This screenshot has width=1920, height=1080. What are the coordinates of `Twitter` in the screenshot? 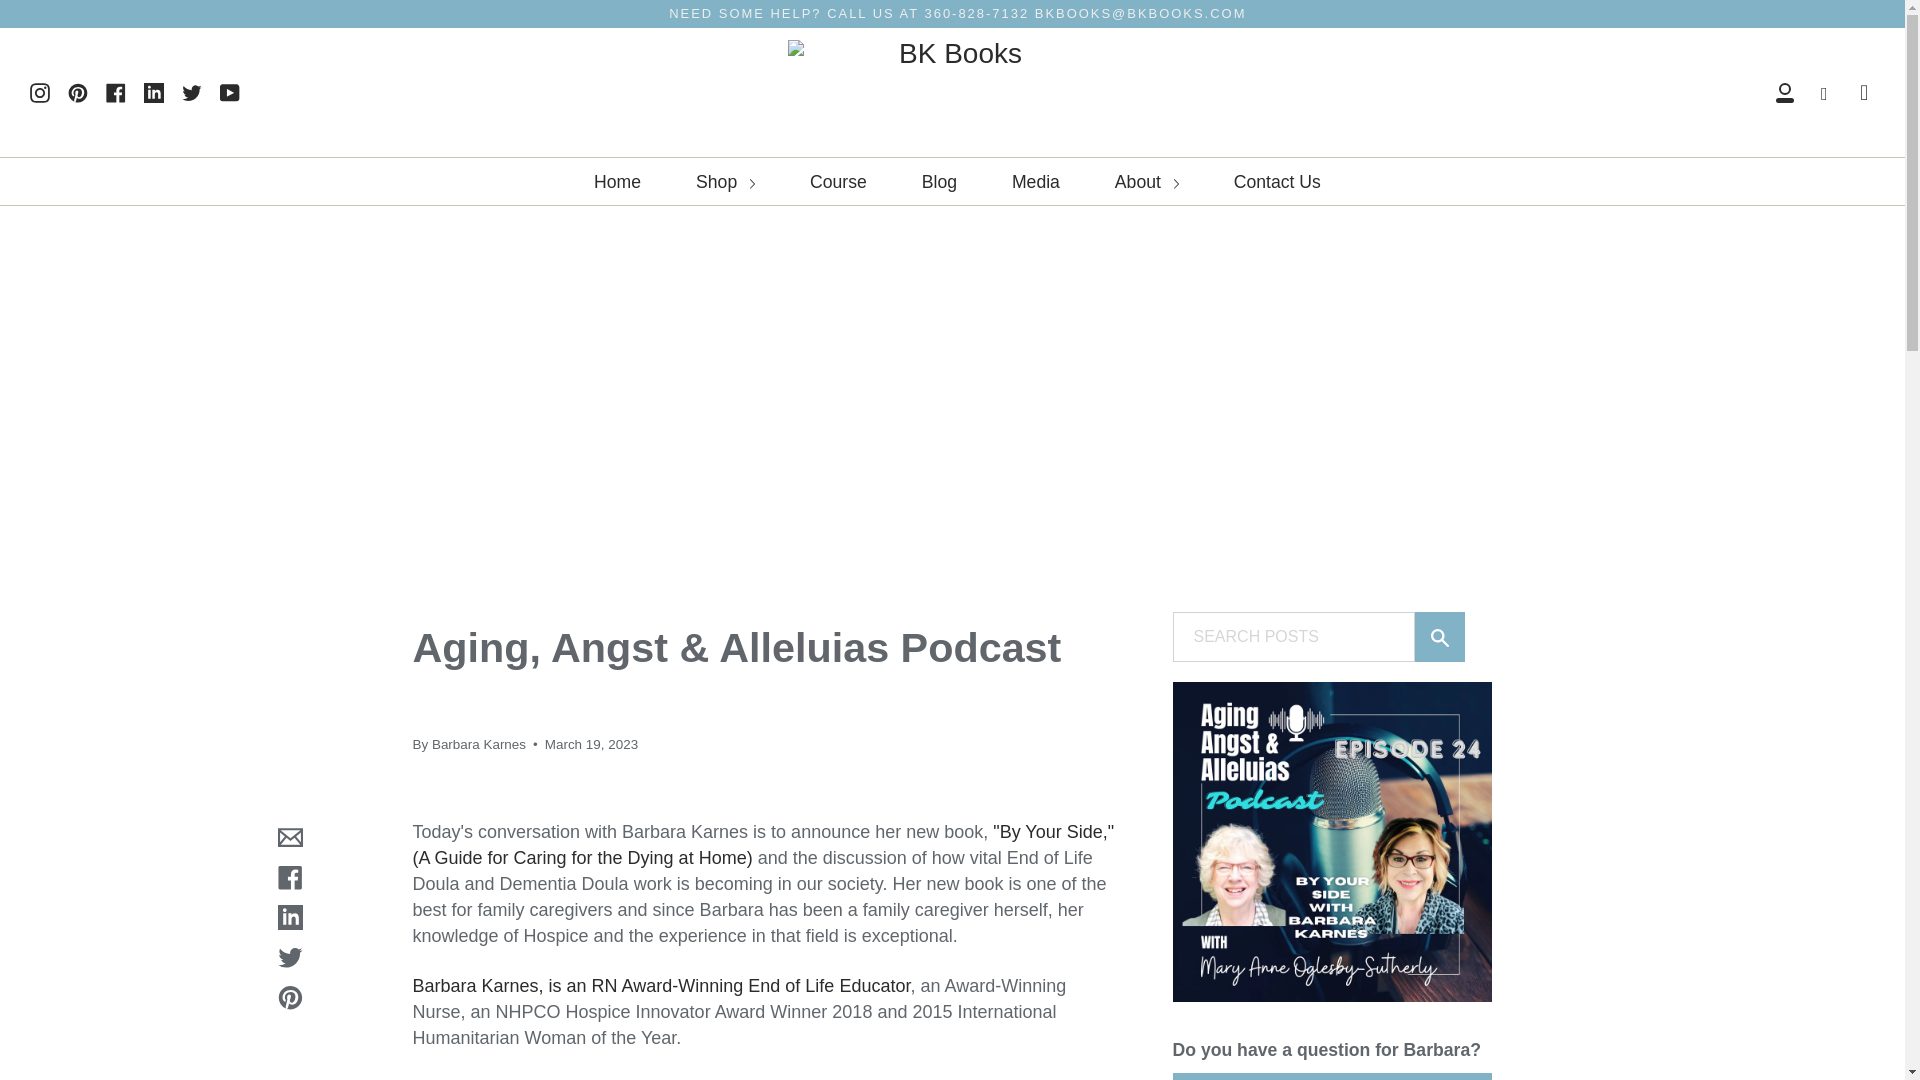 It's located at (192, 92).